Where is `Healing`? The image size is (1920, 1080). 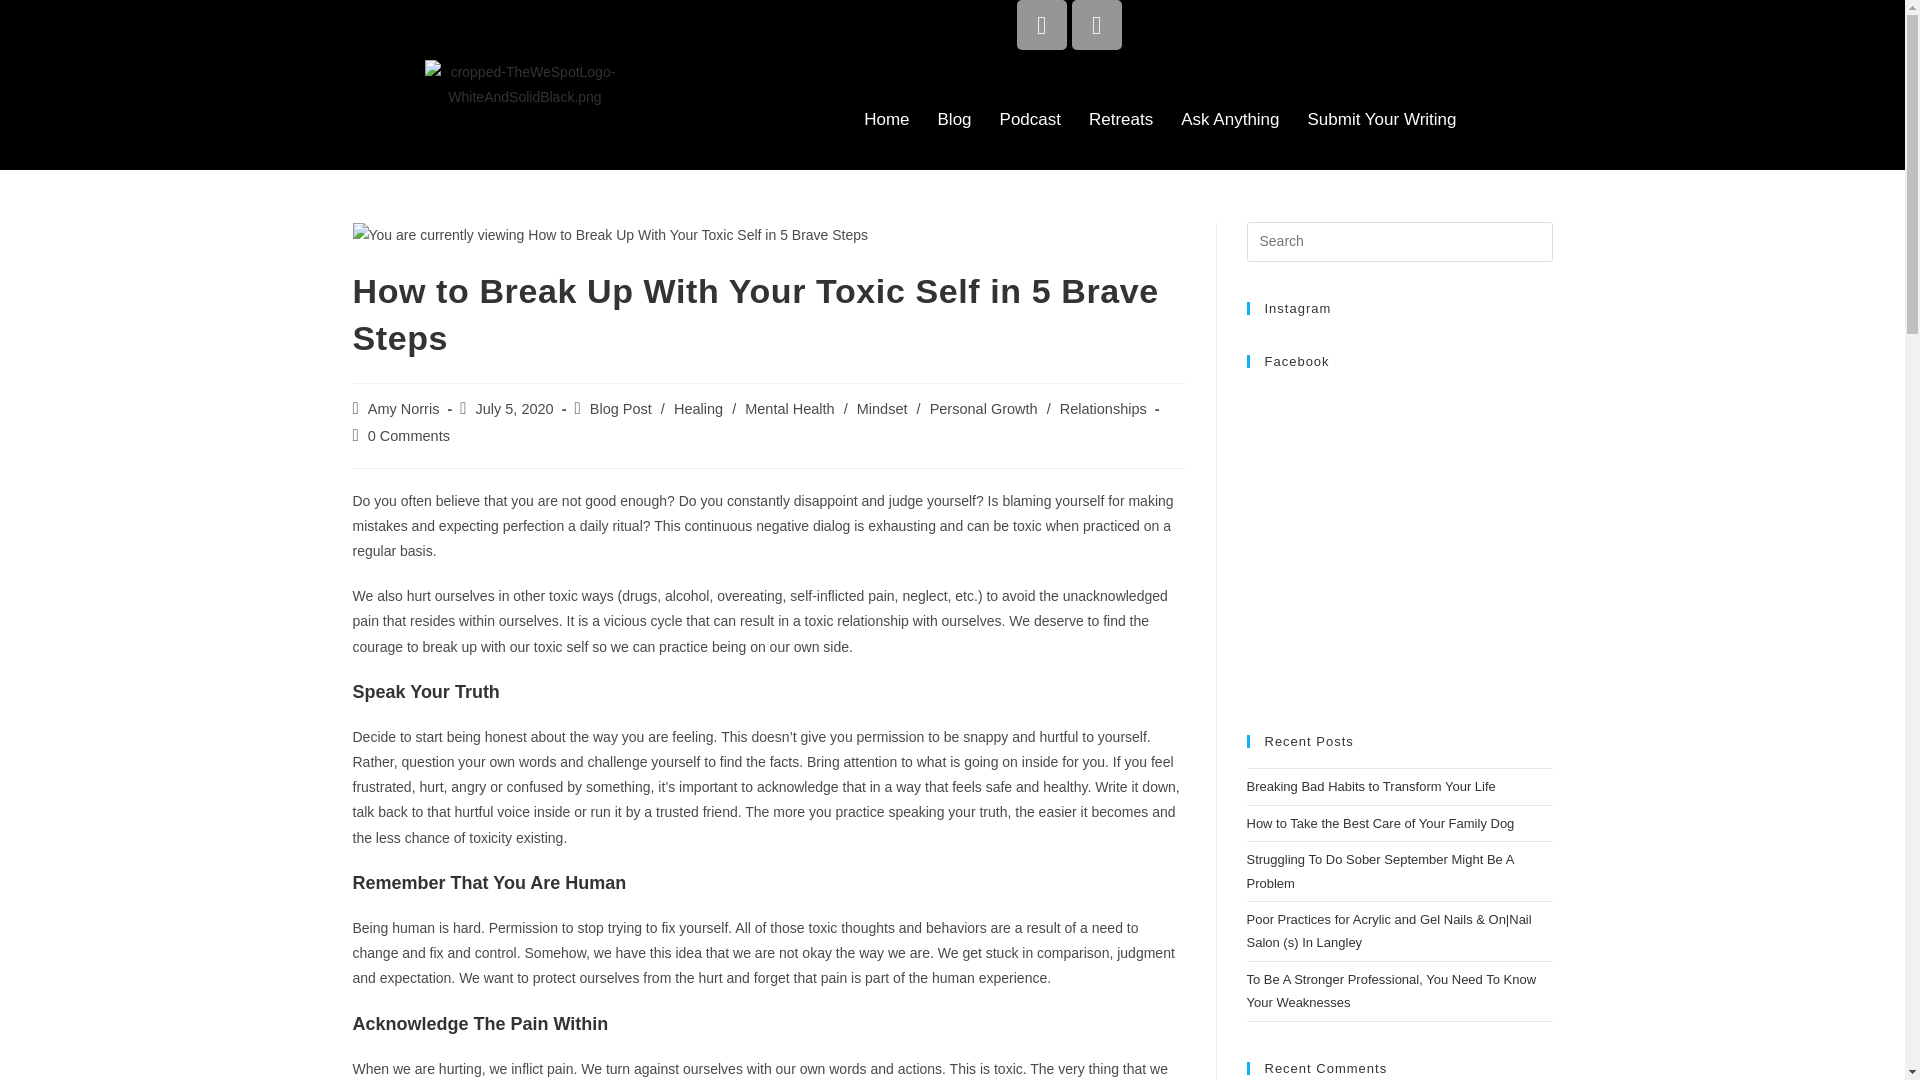 Healing is located at coordinates (698, 408).